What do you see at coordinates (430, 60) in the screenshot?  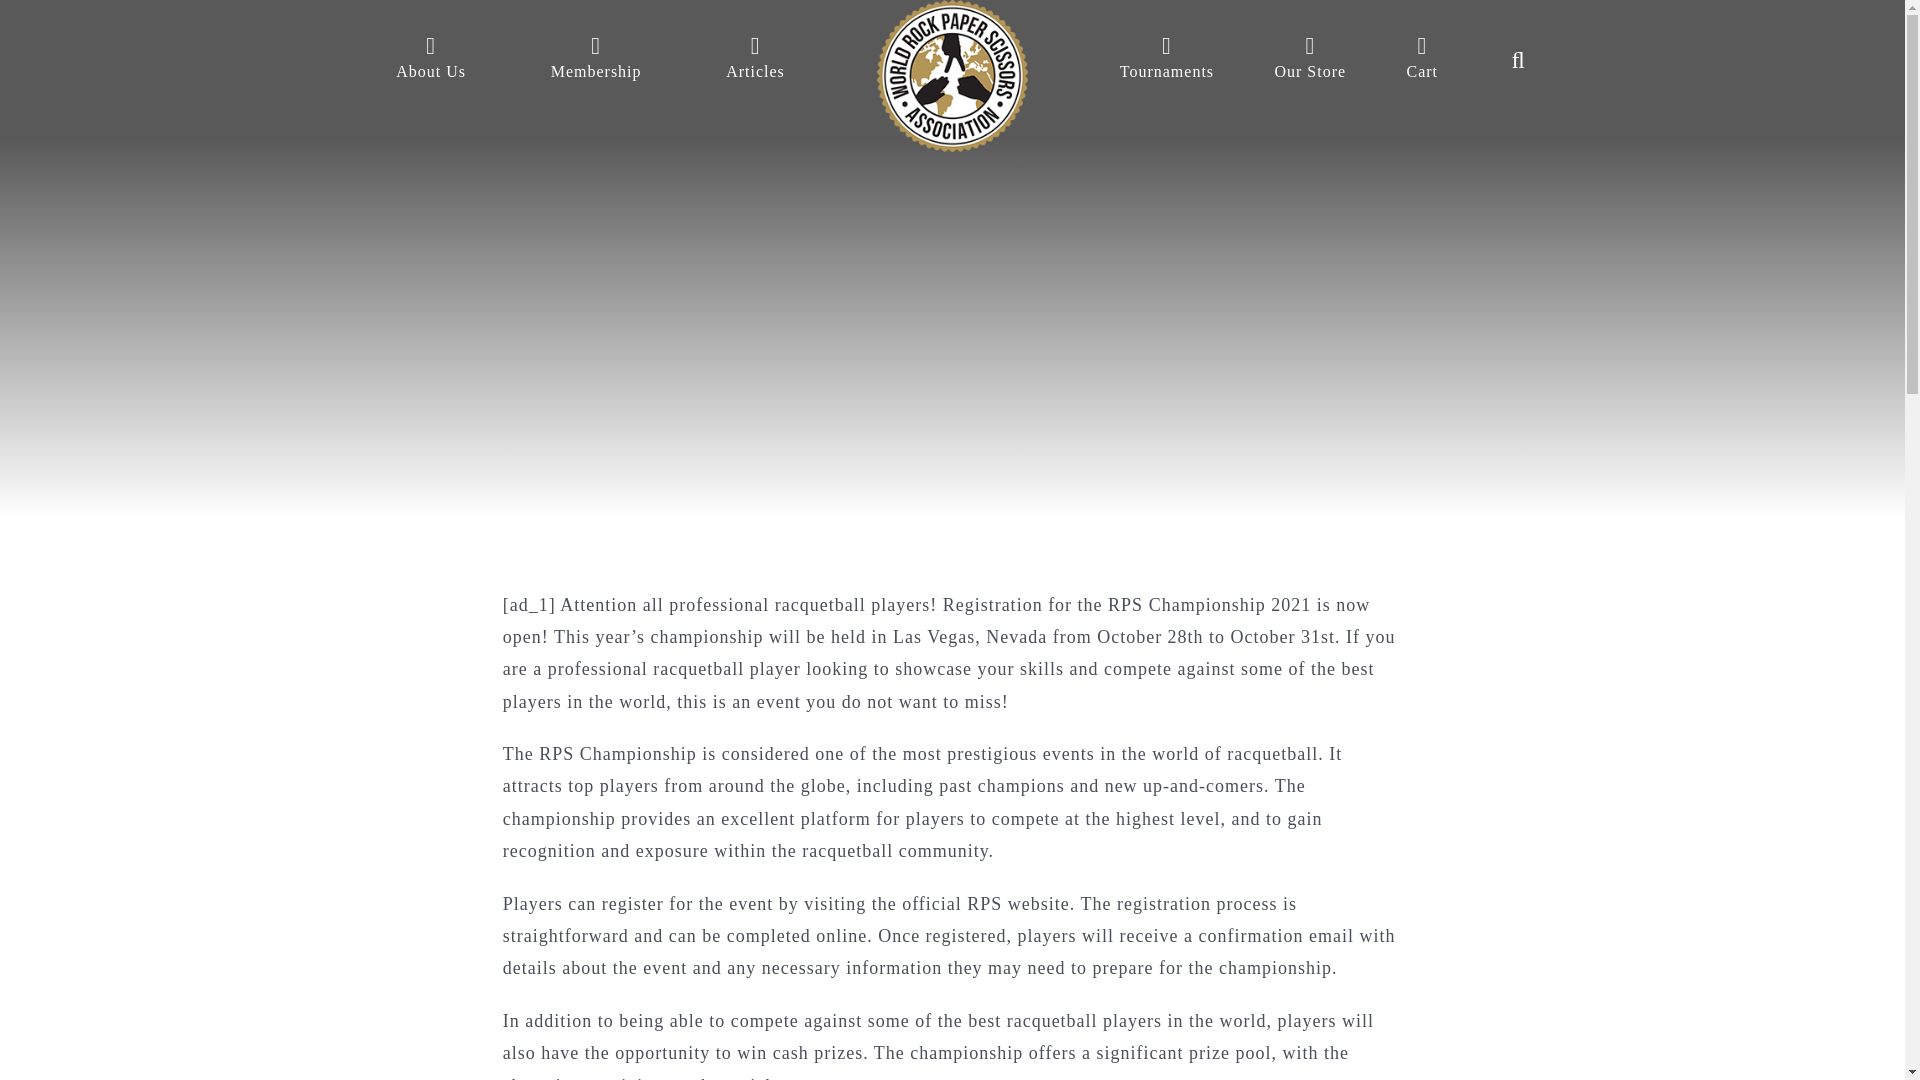 I see `About Us` at bounding box center [430, 60].